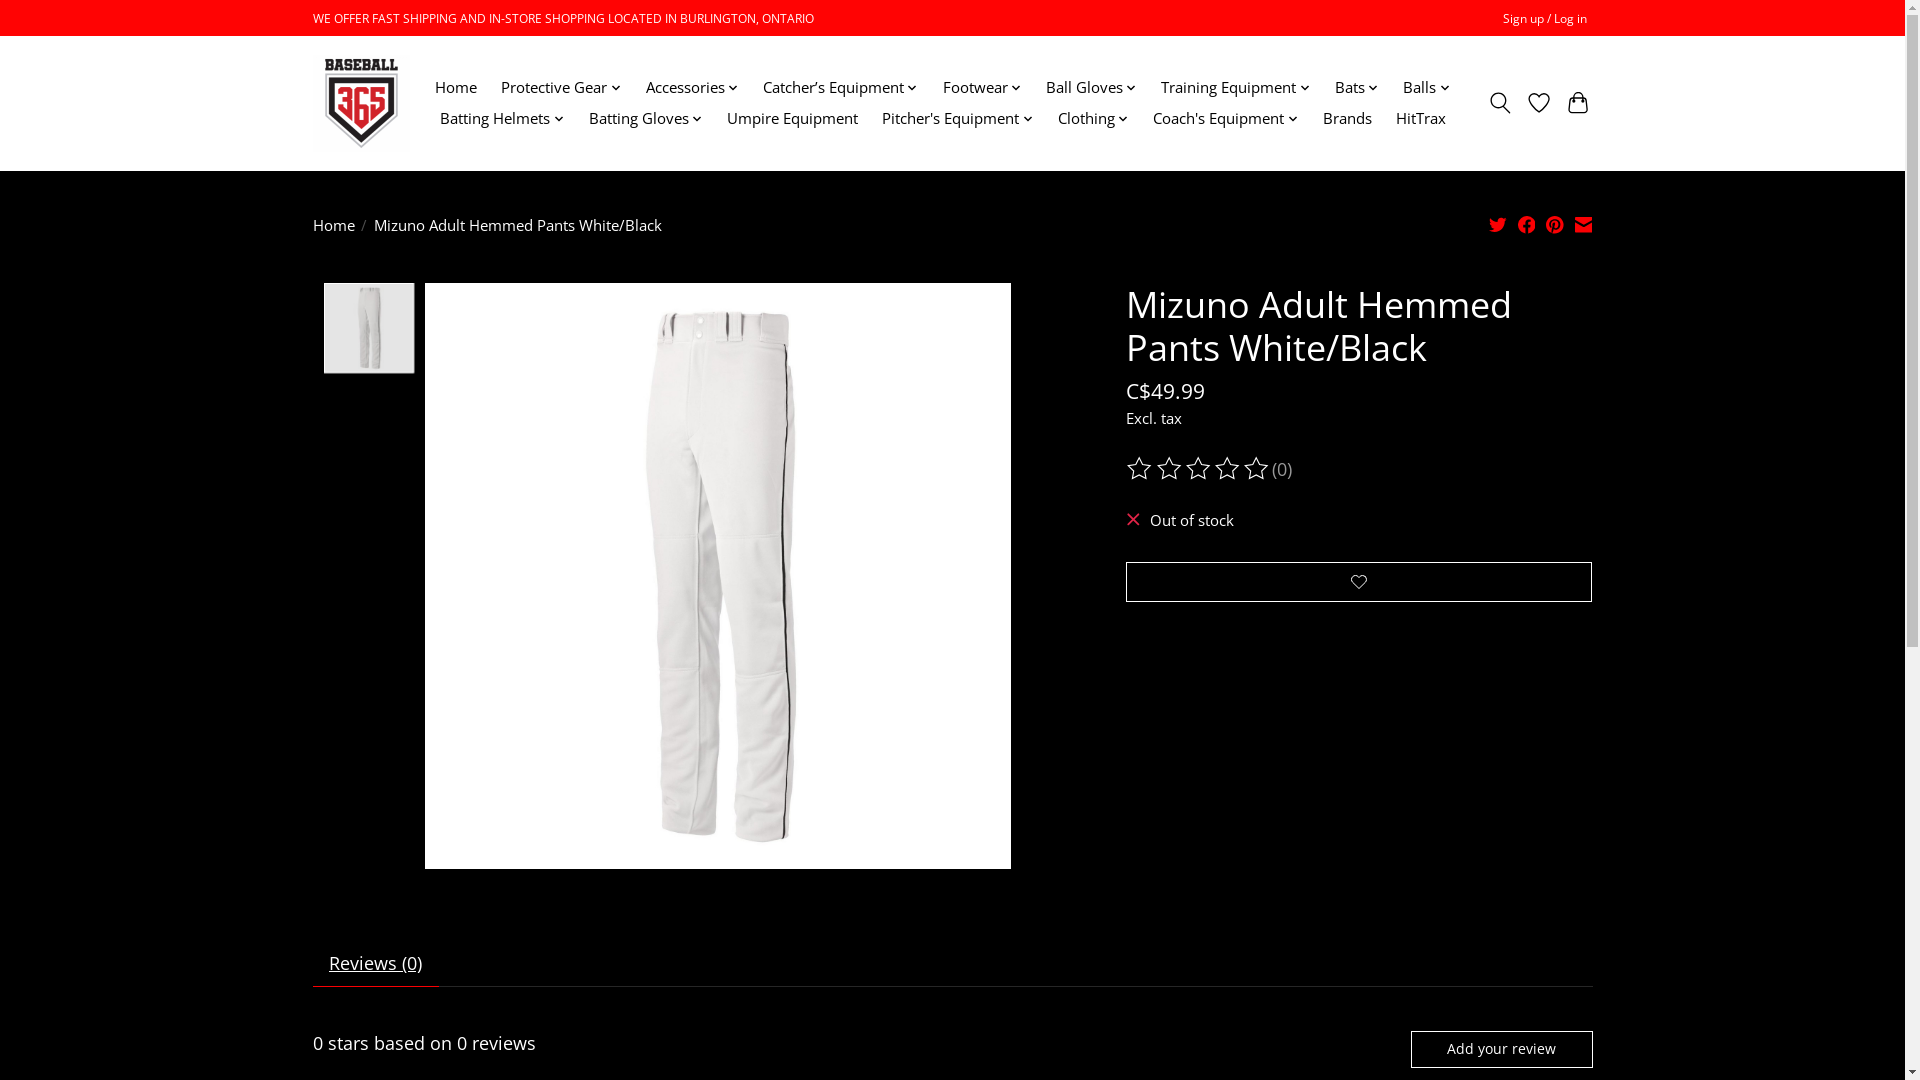  I want to click on Reviews (0), so click(375, 964).